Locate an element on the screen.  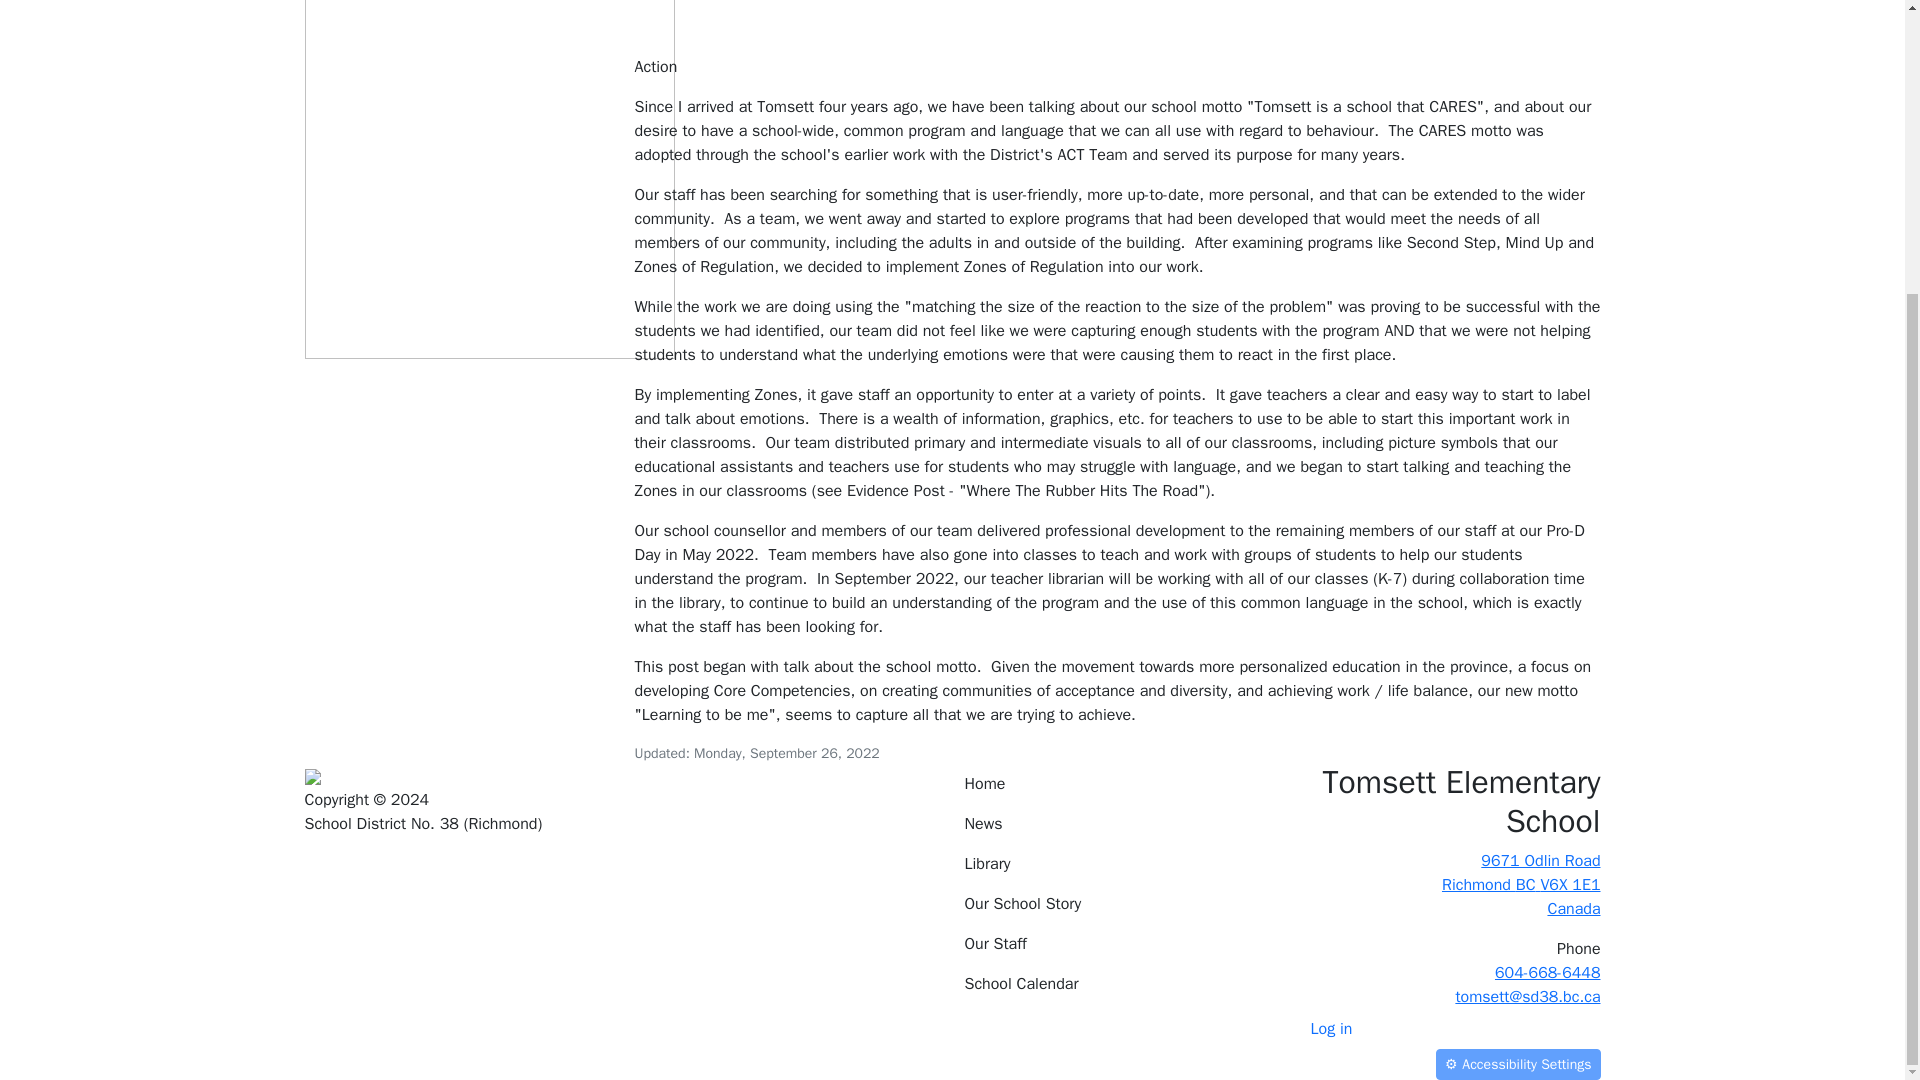
Our School Story is located at coordinates (1116, 904).